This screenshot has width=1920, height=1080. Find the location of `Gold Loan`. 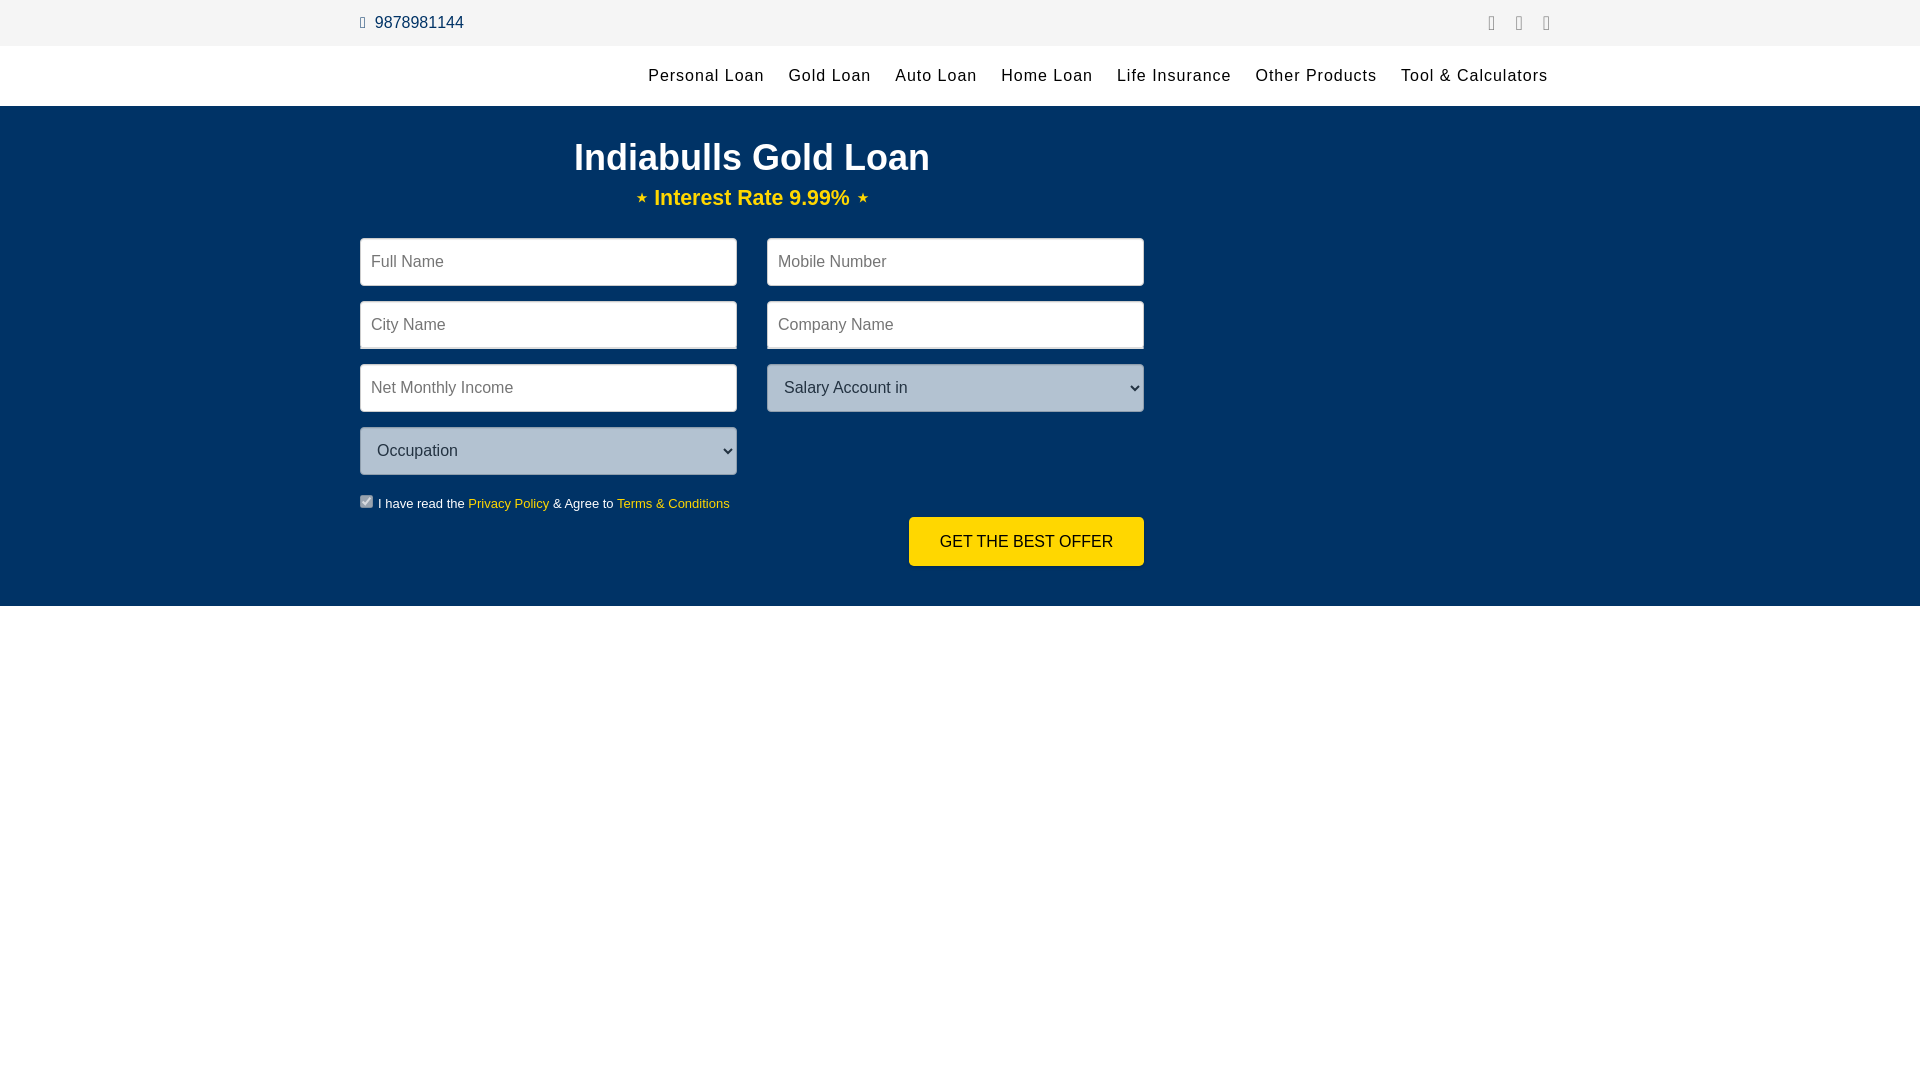

Gold Loan is located at coordinates (829, 76).